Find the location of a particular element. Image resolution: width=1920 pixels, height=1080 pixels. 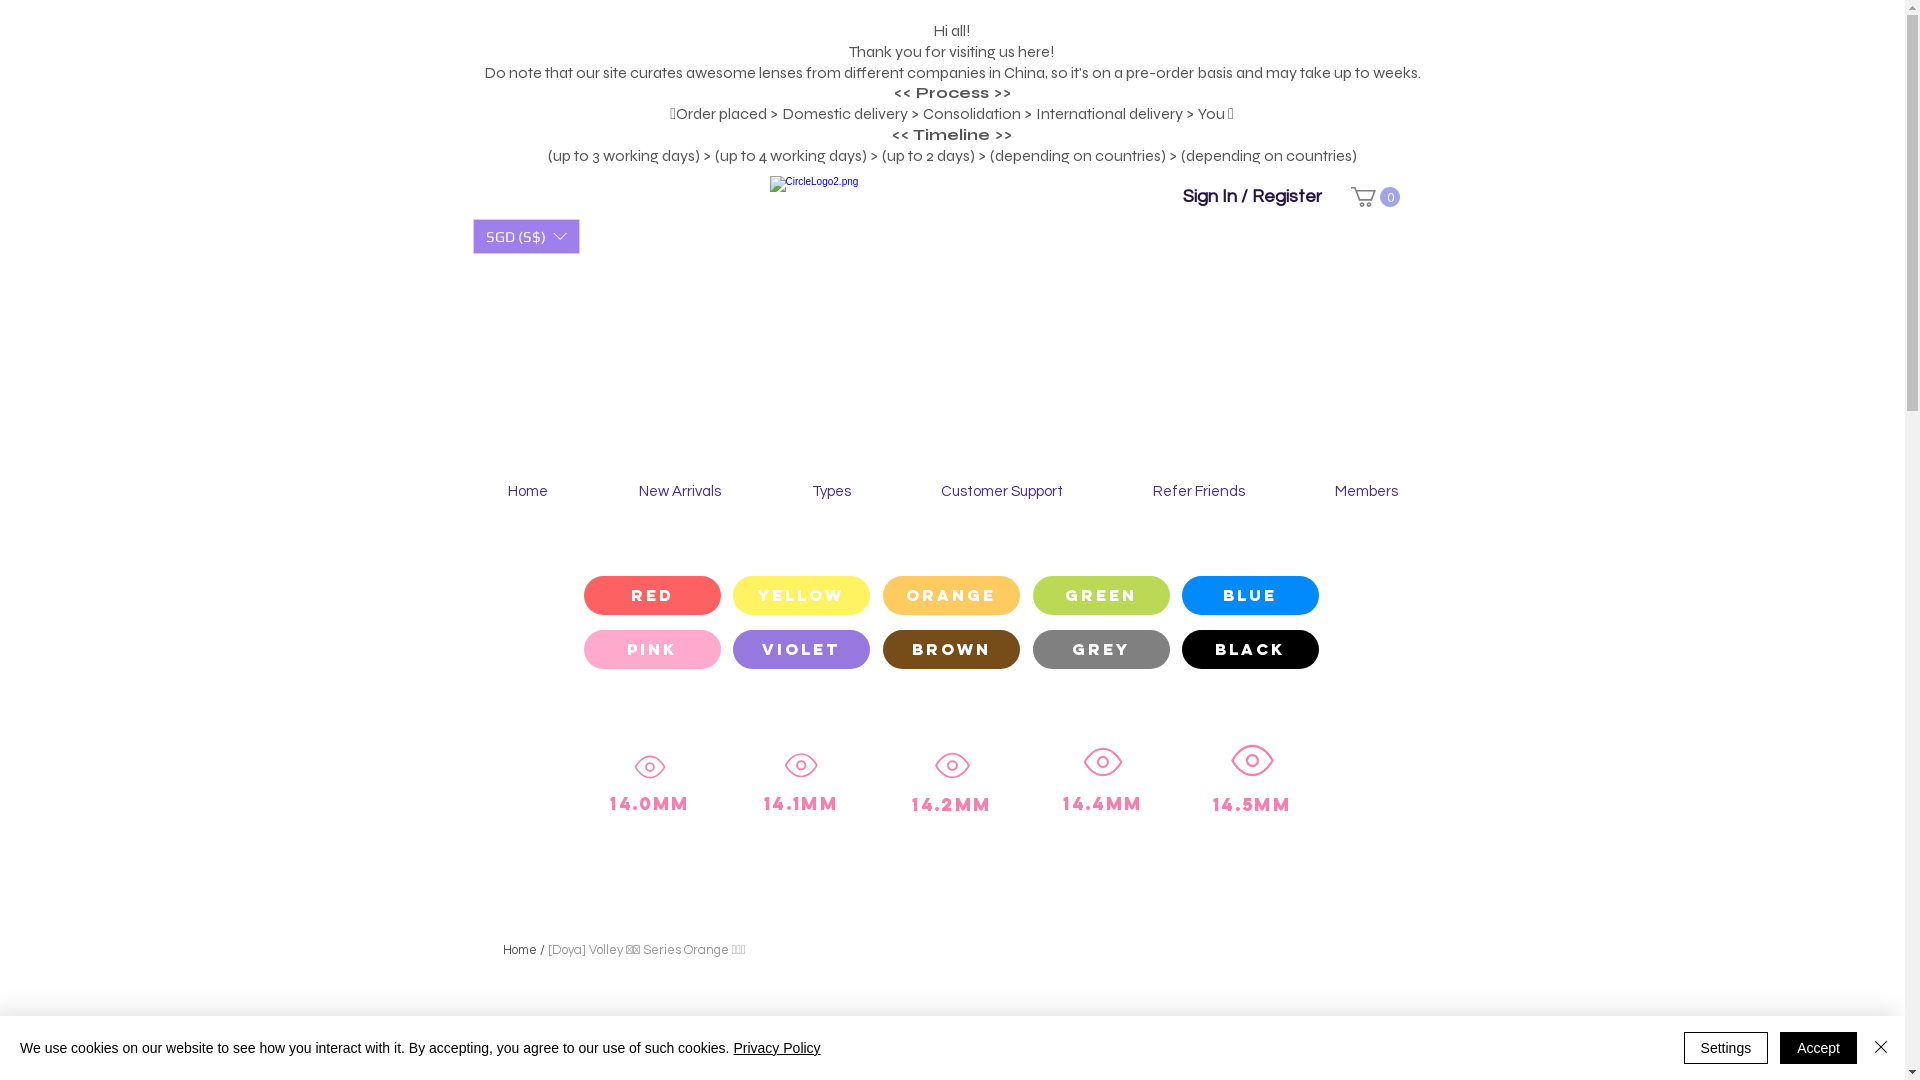

New Arrivals is located at coordinates (678, 492).